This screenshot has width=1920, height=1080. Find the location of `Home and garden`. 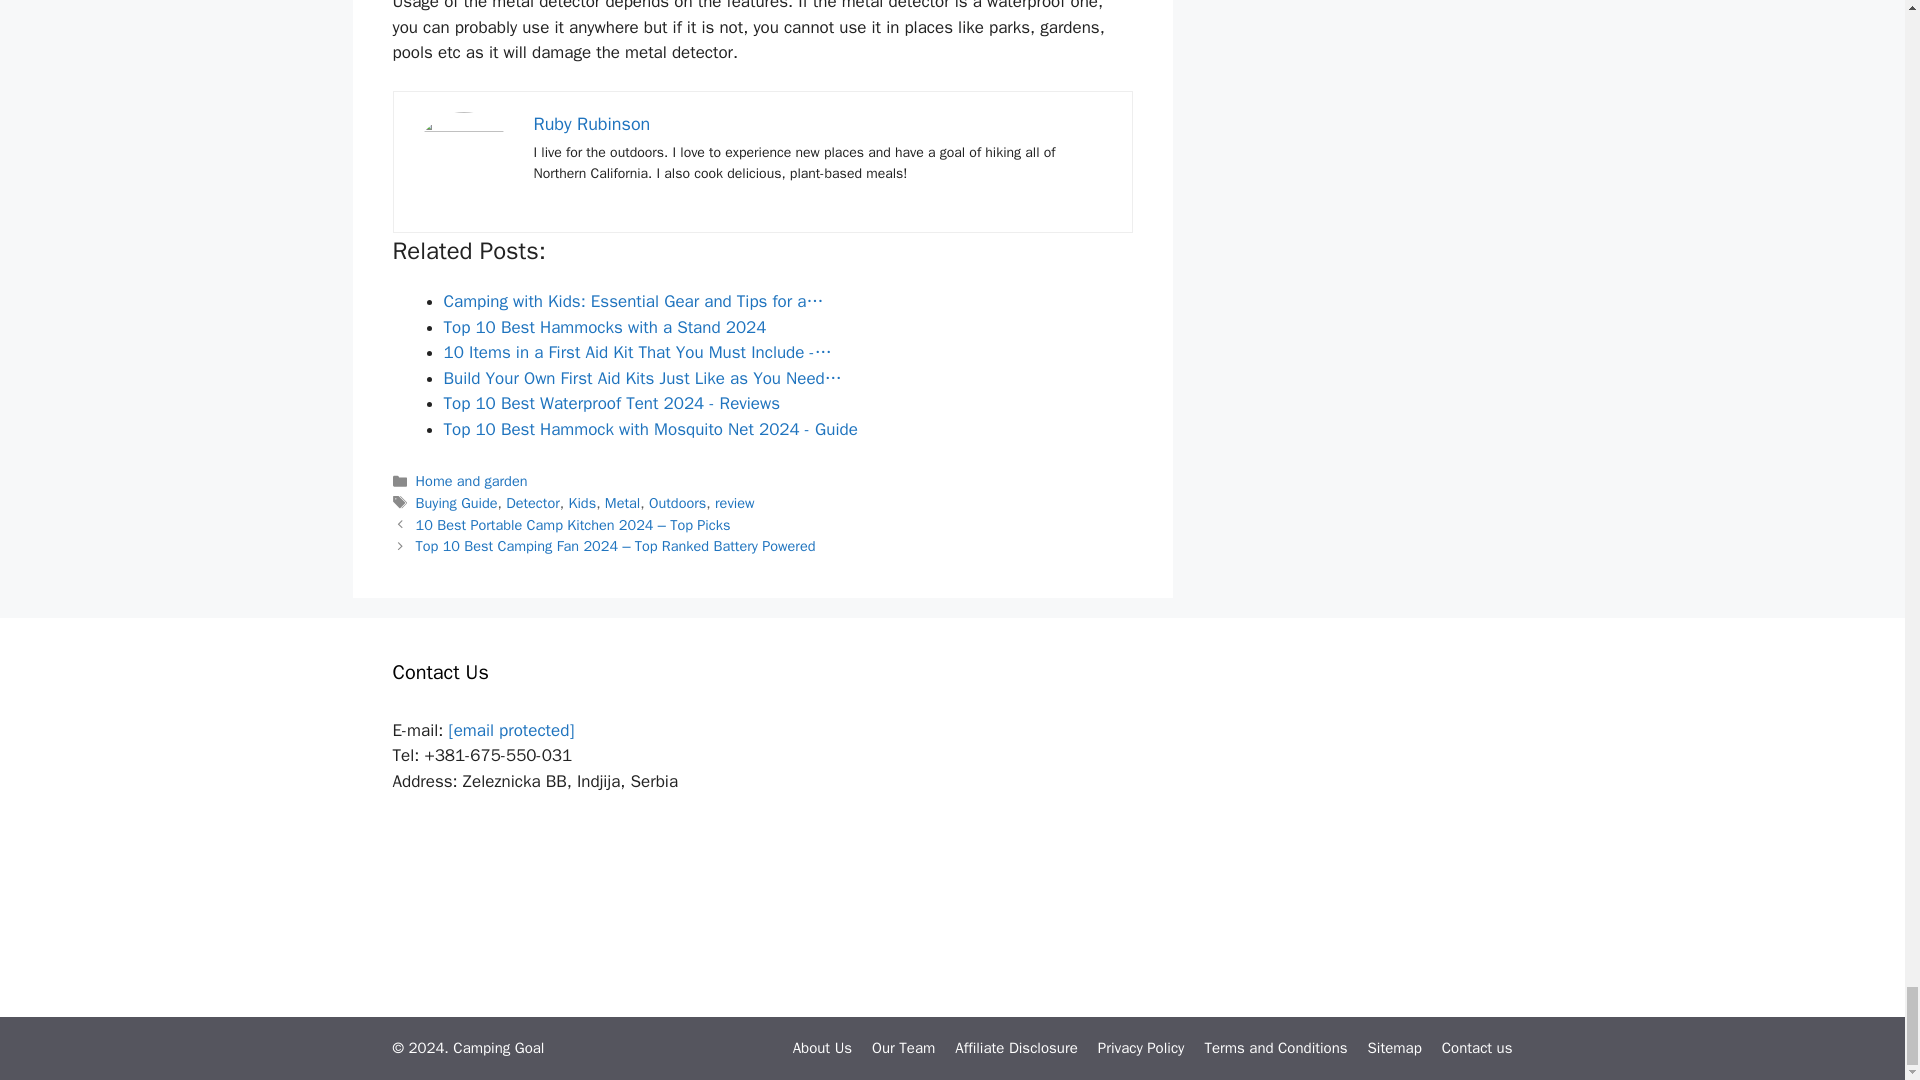

Home and garden is located at coordinates (472, 480).